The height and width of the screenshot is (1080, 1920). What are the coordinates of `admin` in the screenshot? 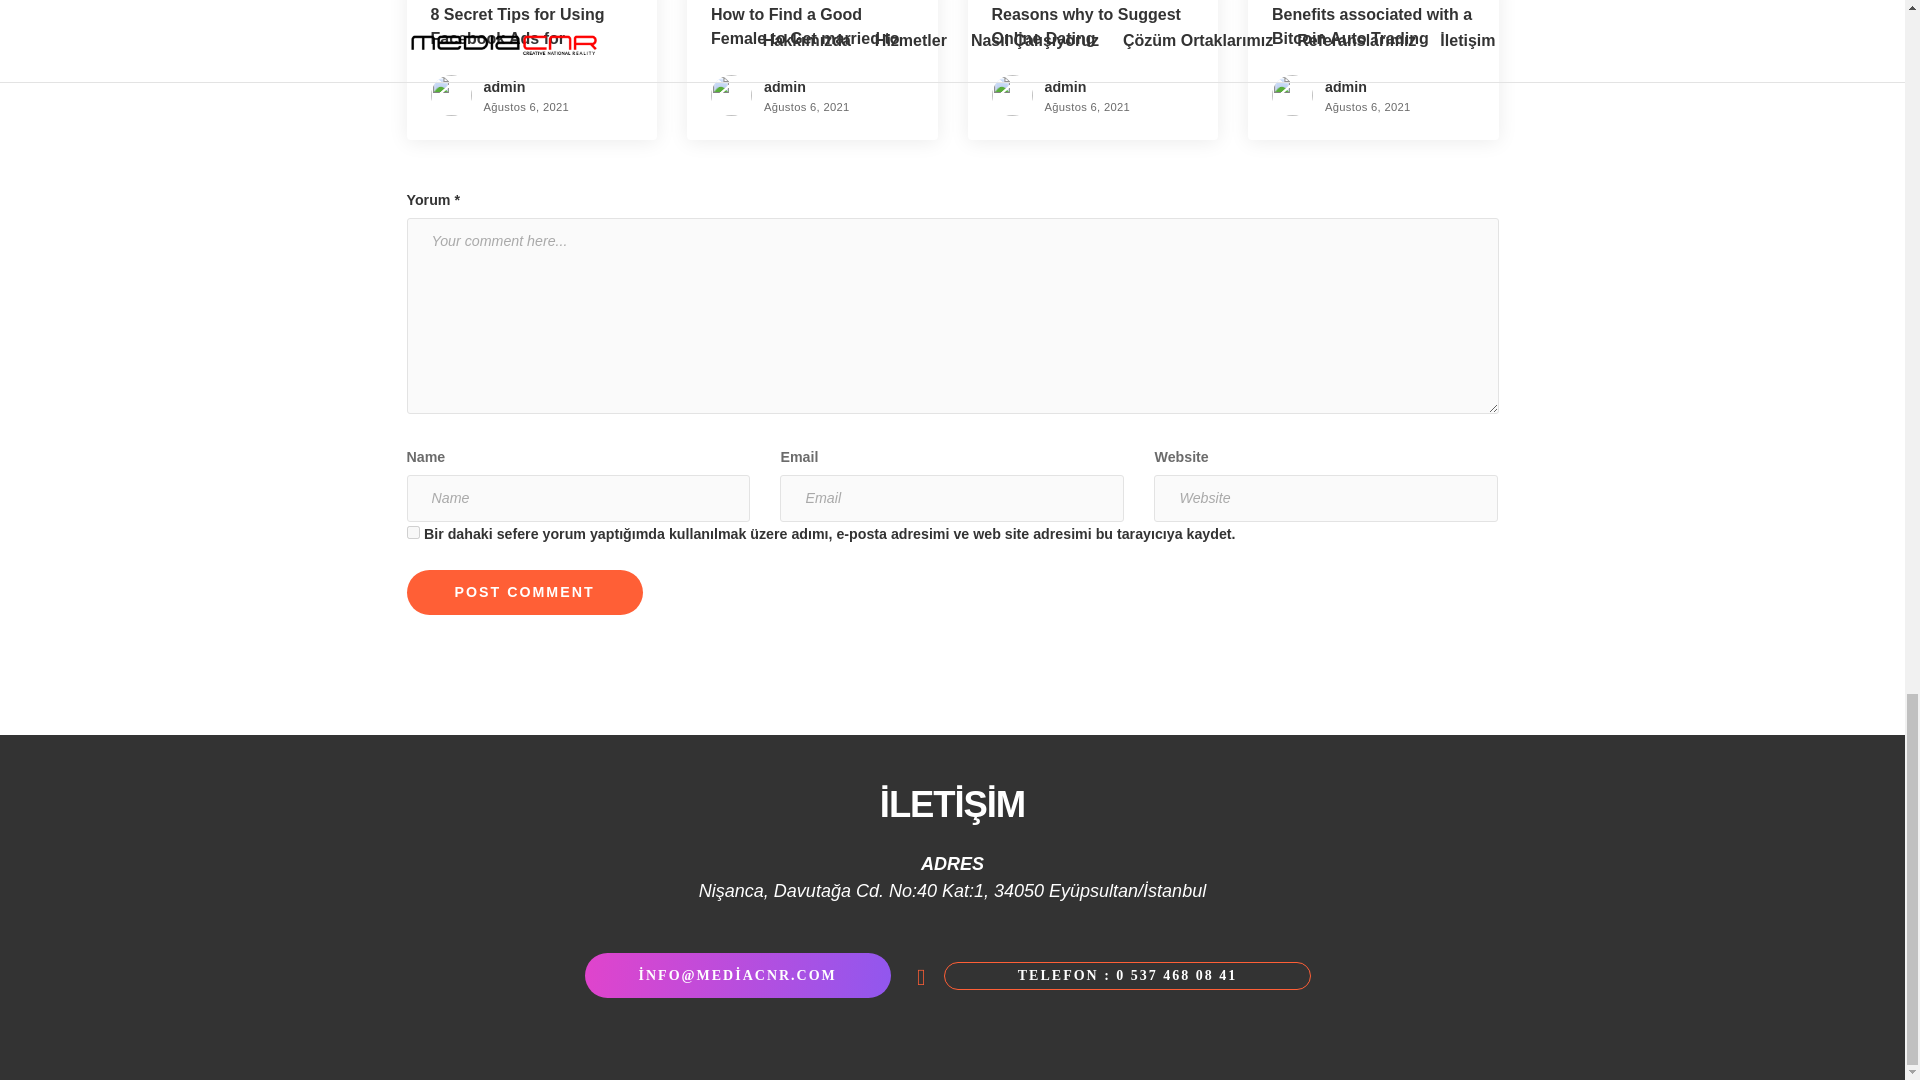 It's located at (504, 86).